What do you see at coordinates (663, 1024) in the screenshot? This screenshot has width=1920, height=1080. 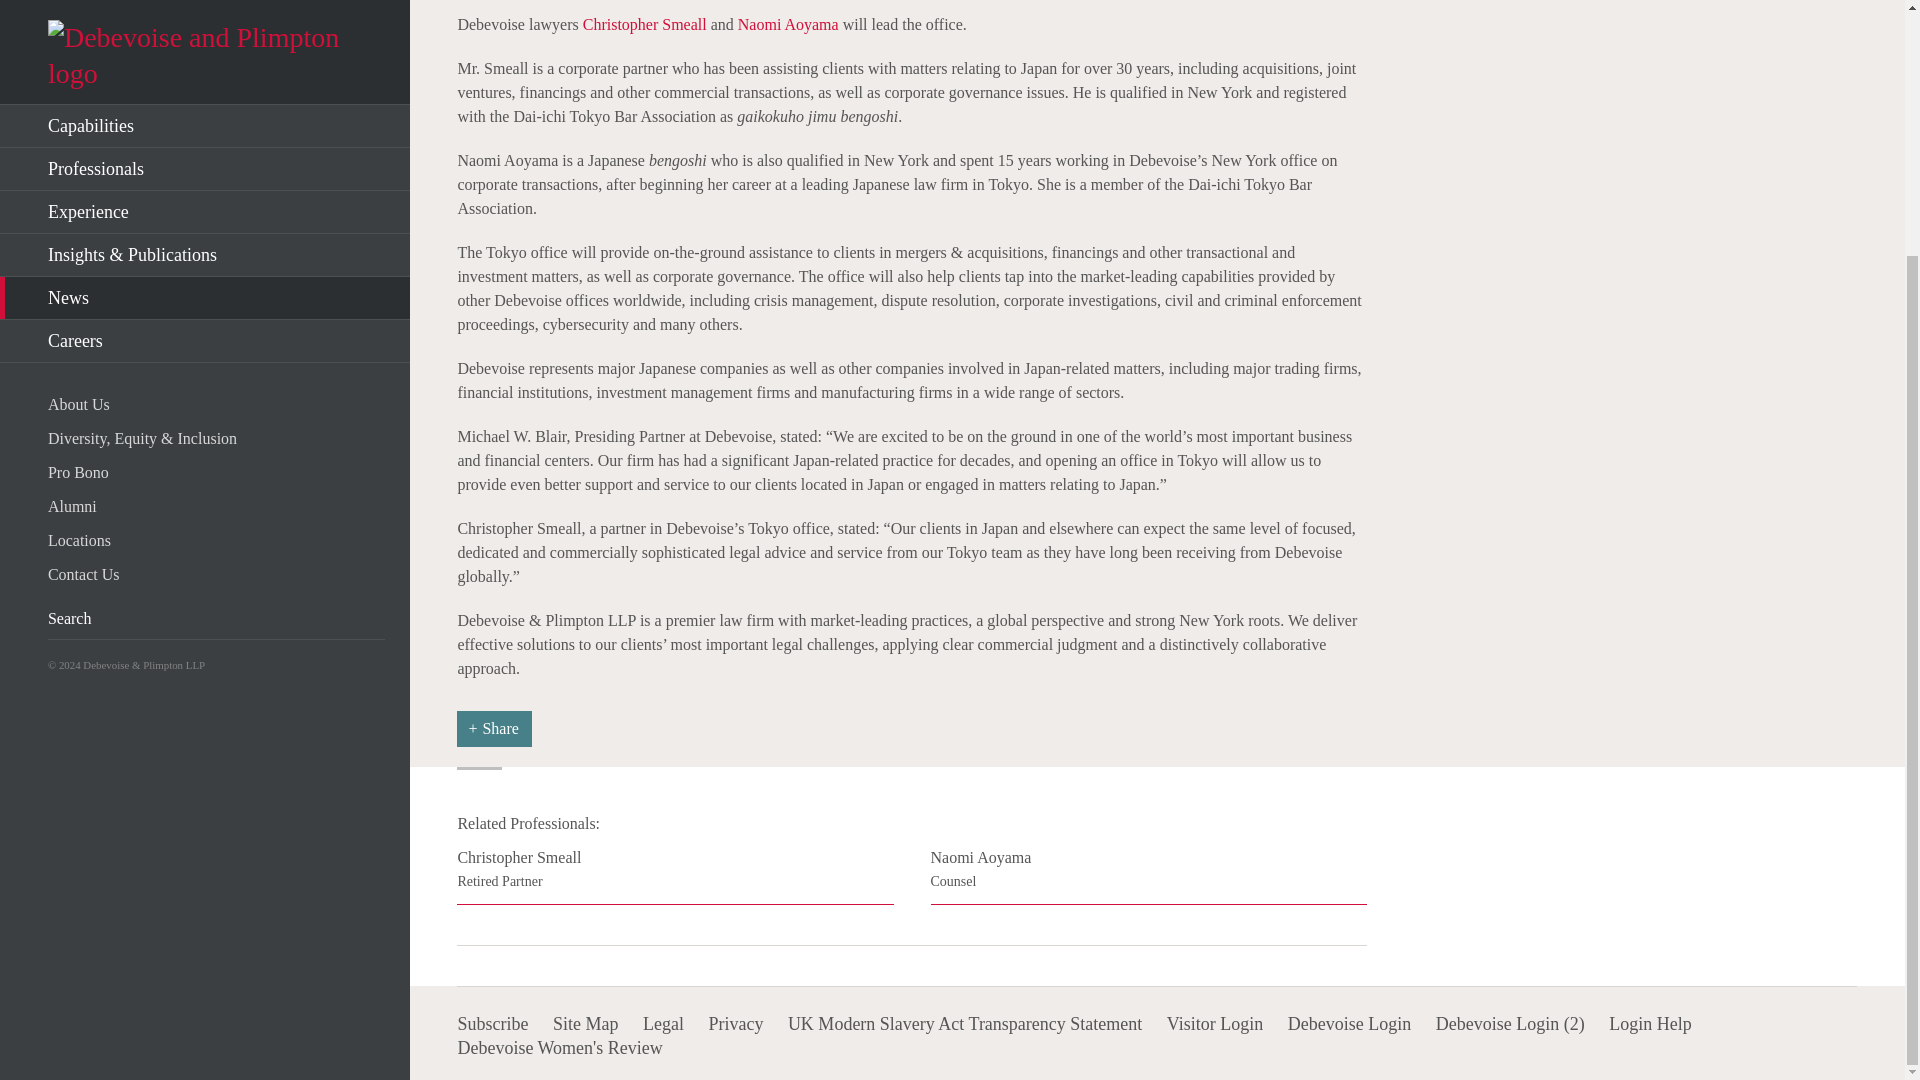 I see `Legal` at bounding box center [663, 1024].